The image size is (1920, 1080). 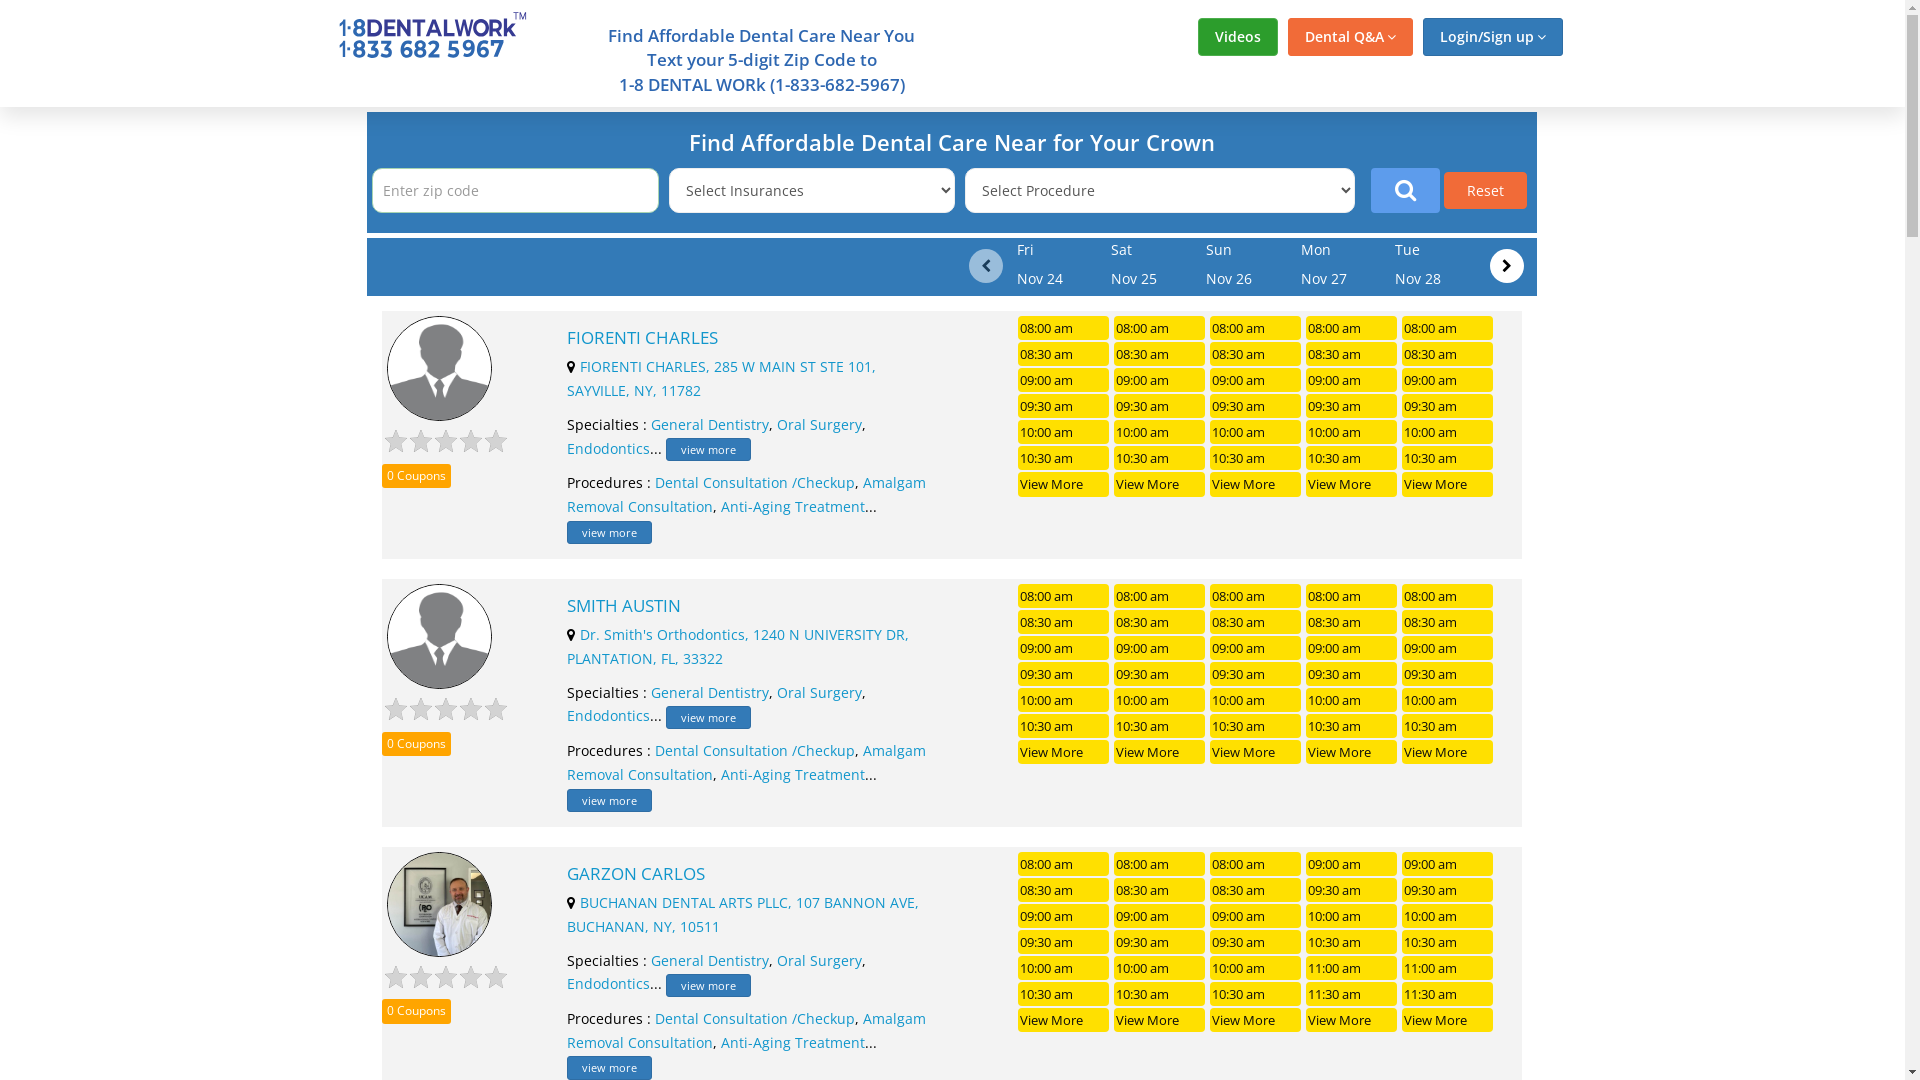 What do you see at coordinates (1492, 37) in the screenshot?
I see `Login/Sign up` at bounding box center [1492, 37].